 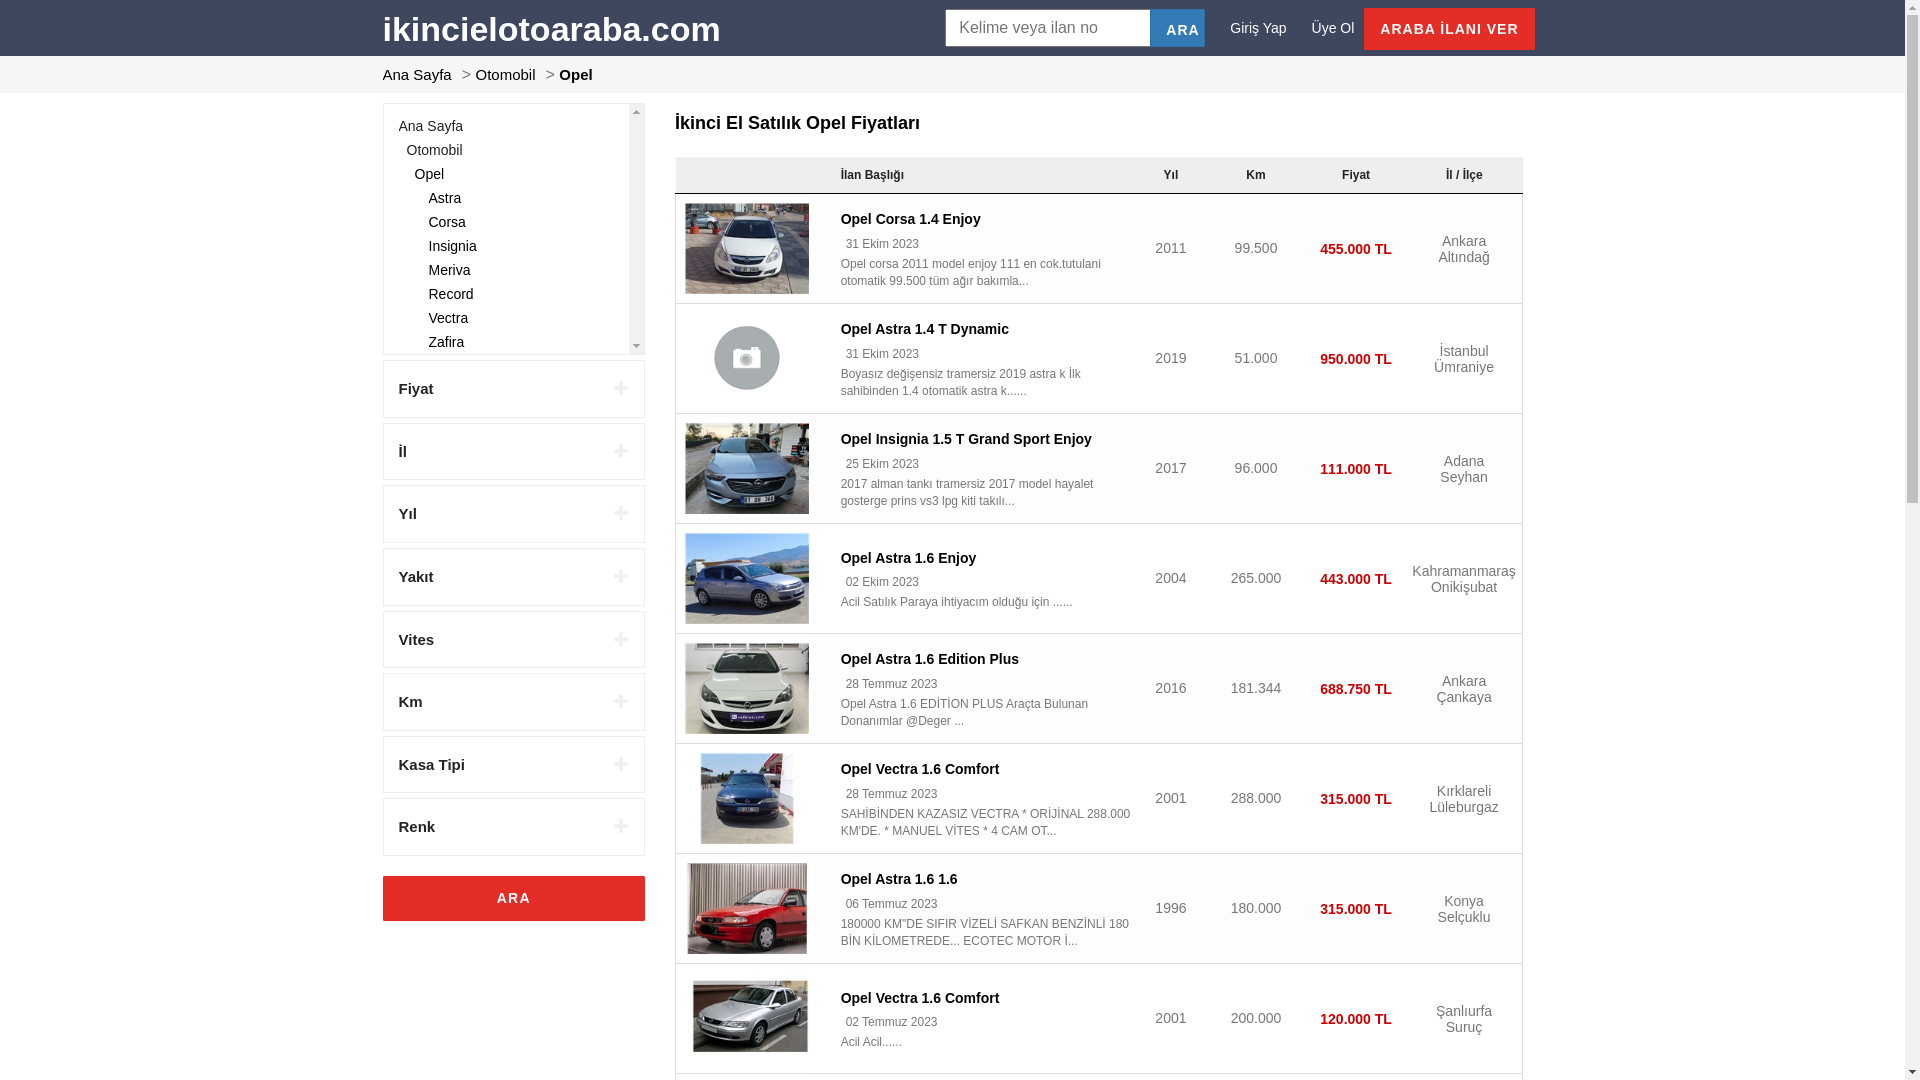 What do you see at coordinates (449, 270) in the screenshot?
I see `Meriva` at bounding box center [449, 270].